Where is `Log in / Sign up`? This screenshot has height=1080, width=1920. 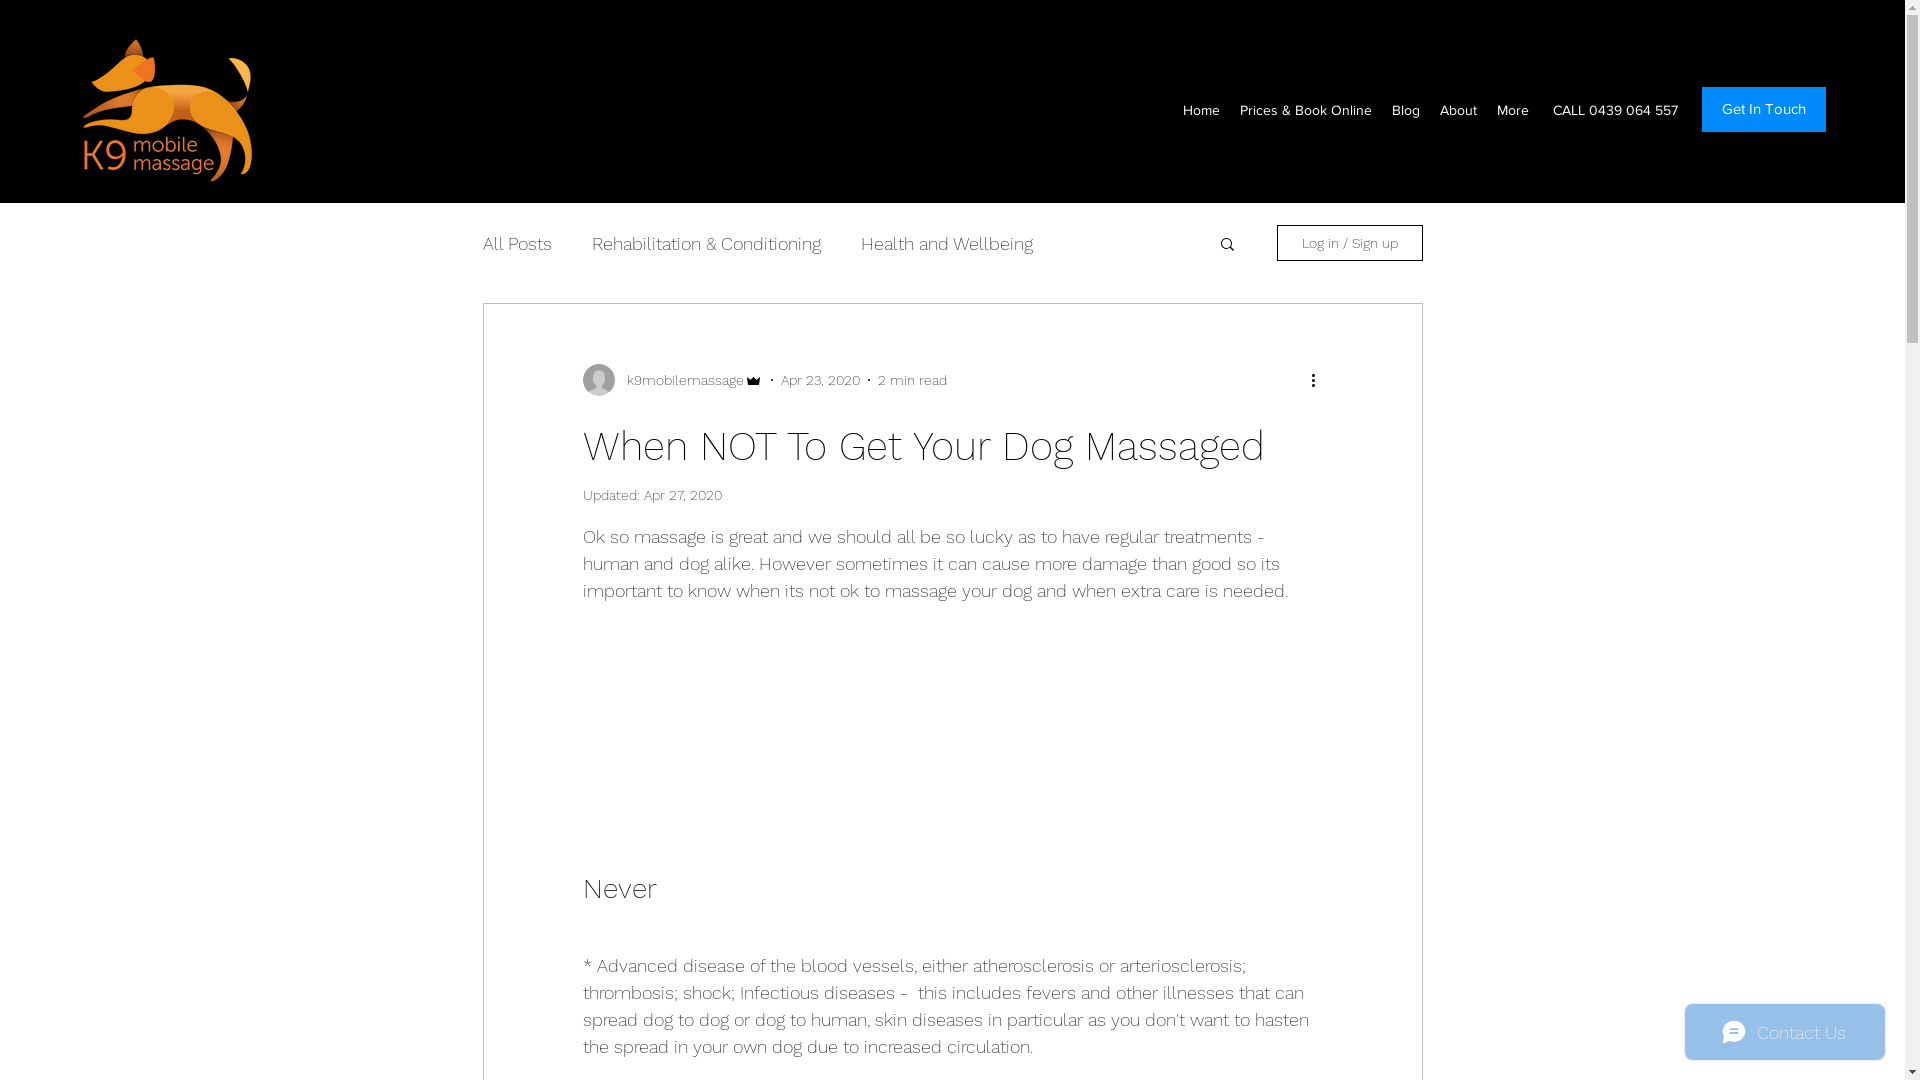 Log in / Sign up is located at coordinates (1349, 243).